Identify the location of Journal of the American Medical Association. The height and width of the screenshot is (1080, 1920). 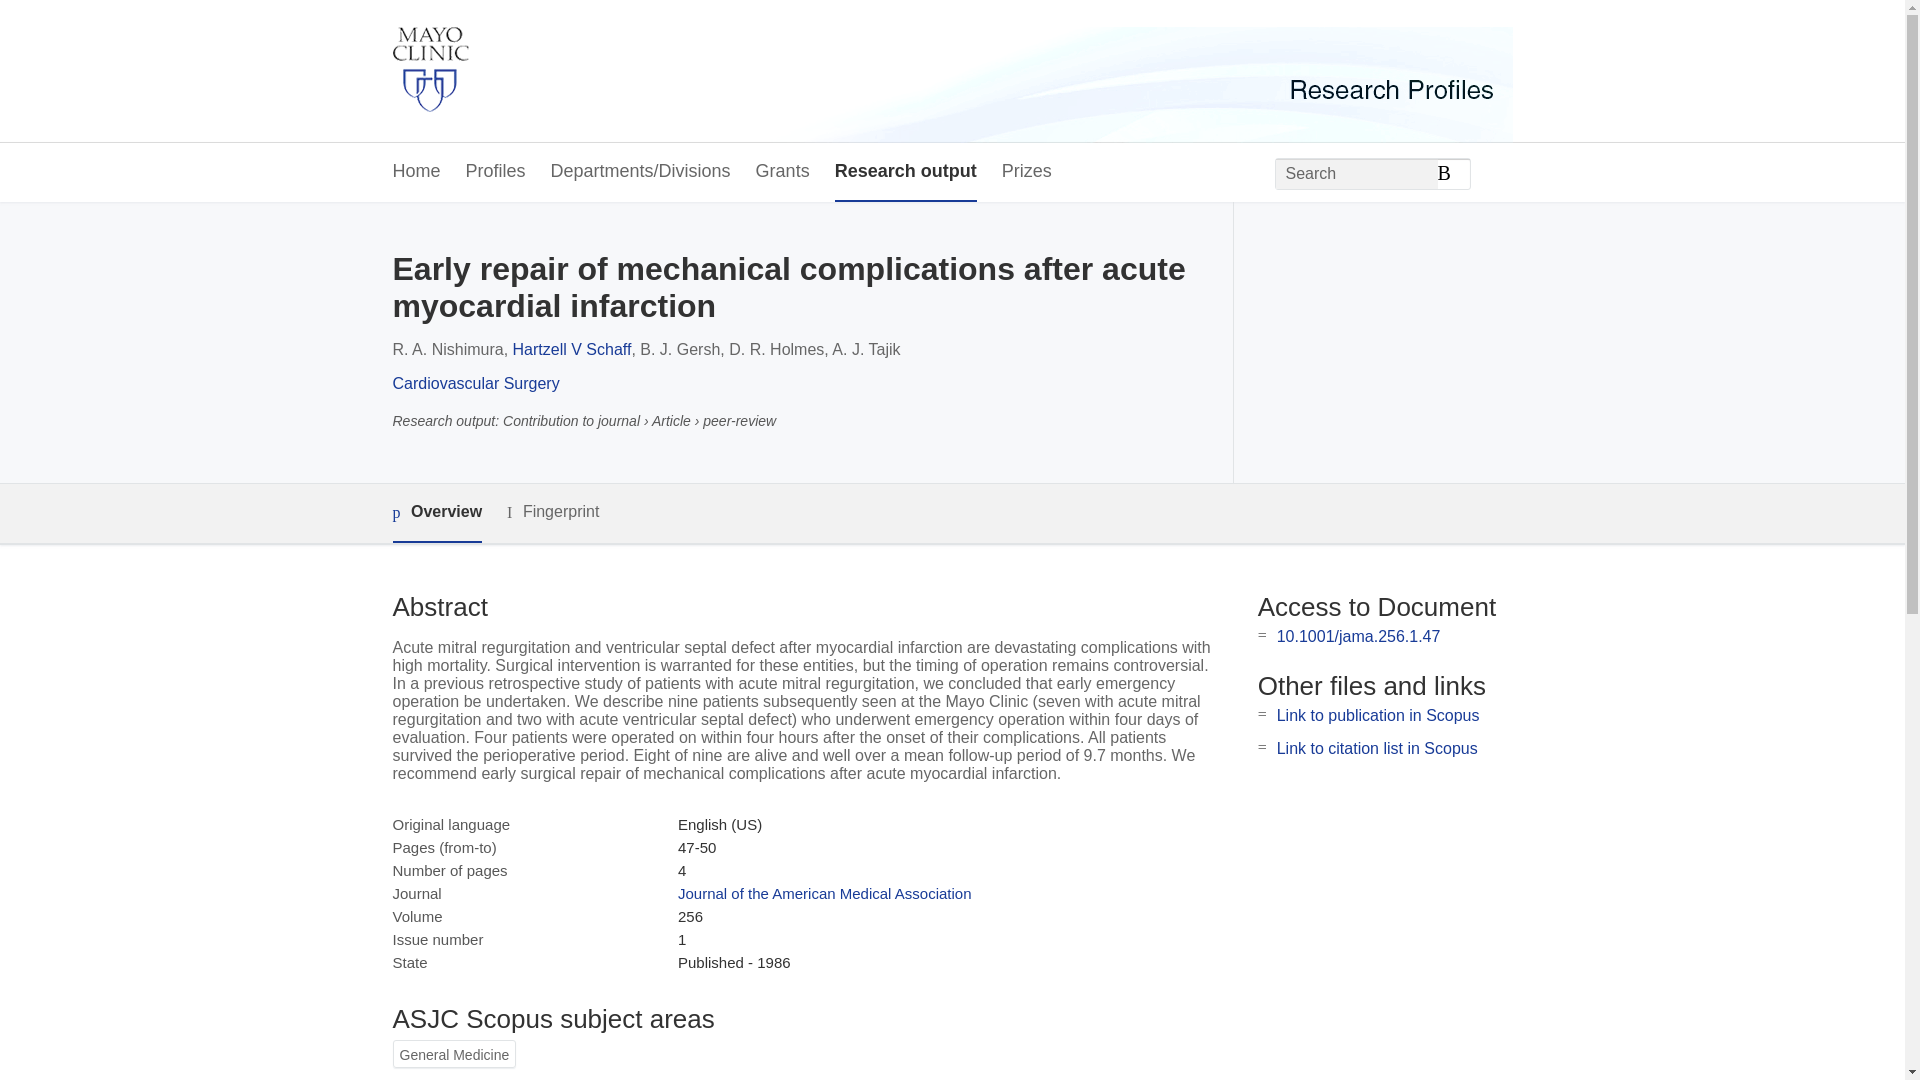
(824, 892).